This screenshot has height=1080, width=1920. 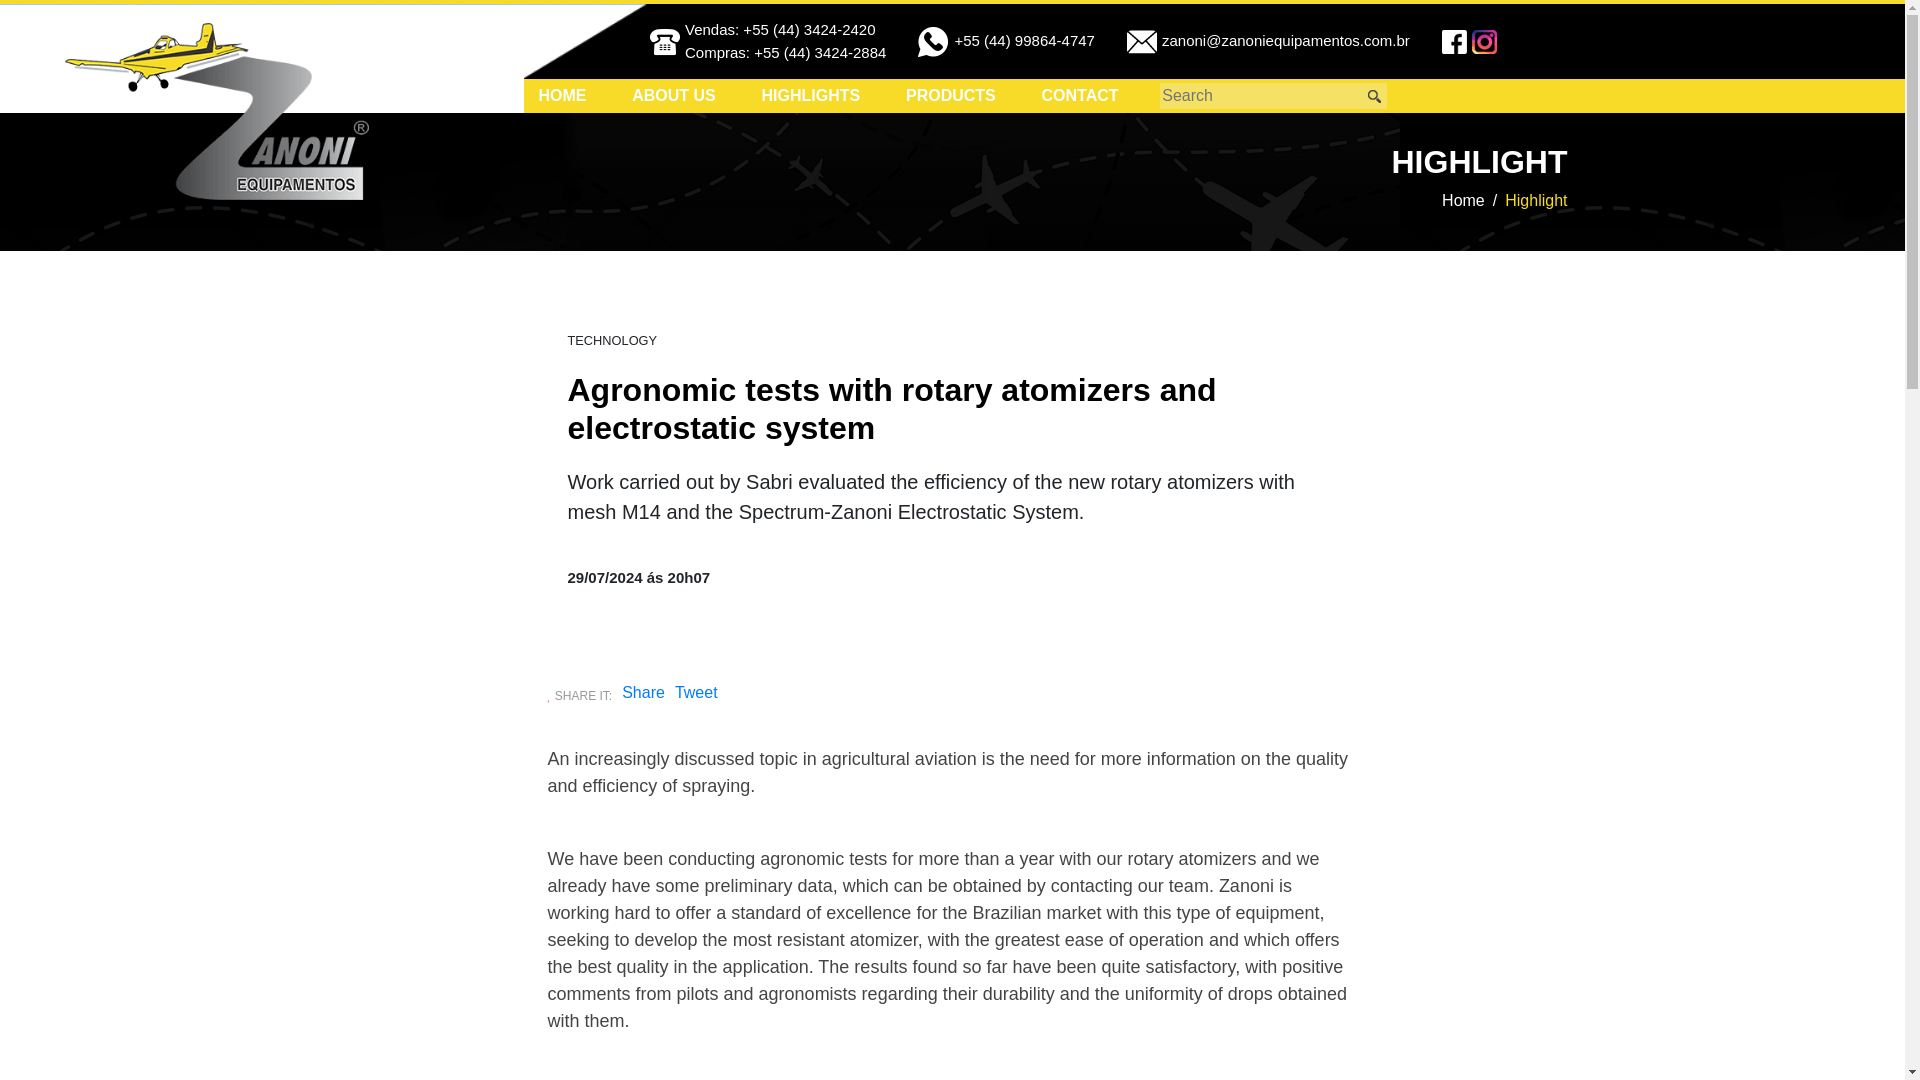 What do you see at coordinates (643, 692) in the screenshot?
I see `Share` at bounding box center [643, 692].